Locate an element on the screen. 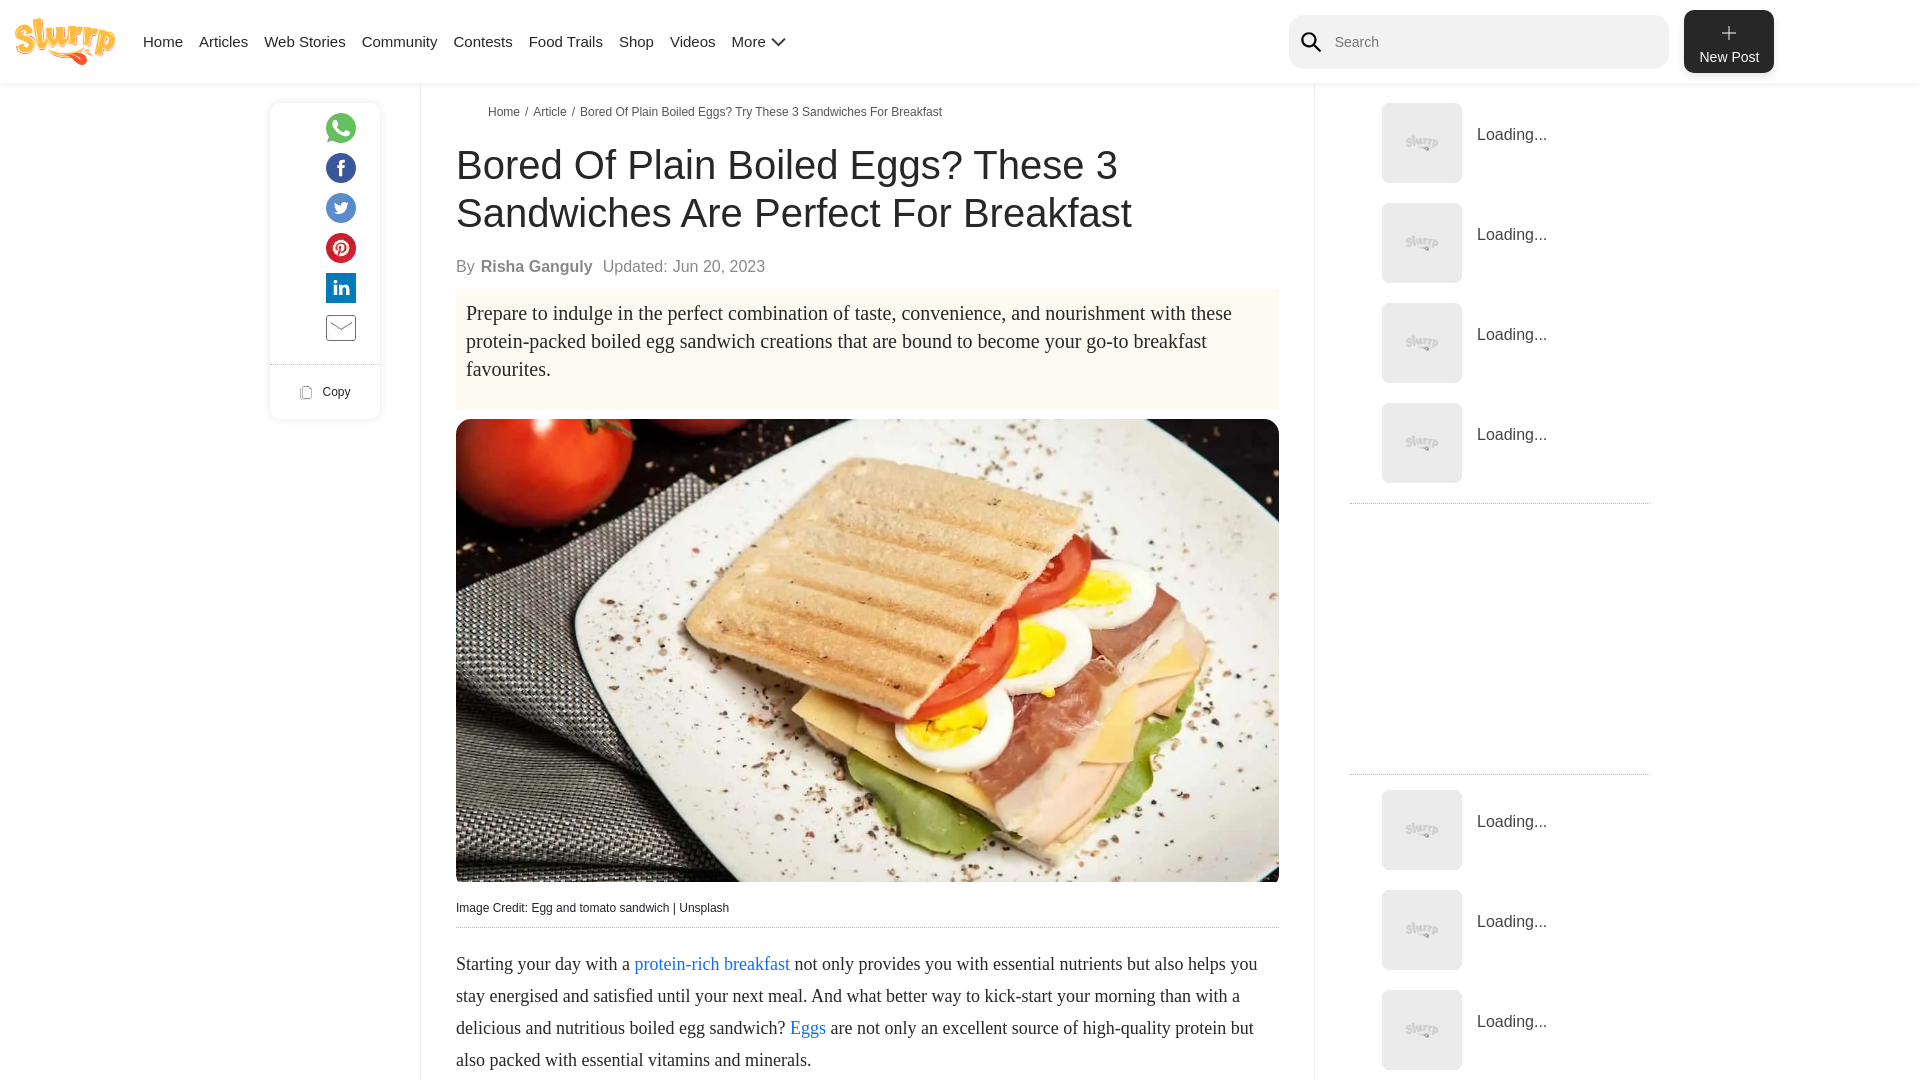 The height and width of the screenshot is (1080, 1920). Web Stories is located at coordinates (304, 41).